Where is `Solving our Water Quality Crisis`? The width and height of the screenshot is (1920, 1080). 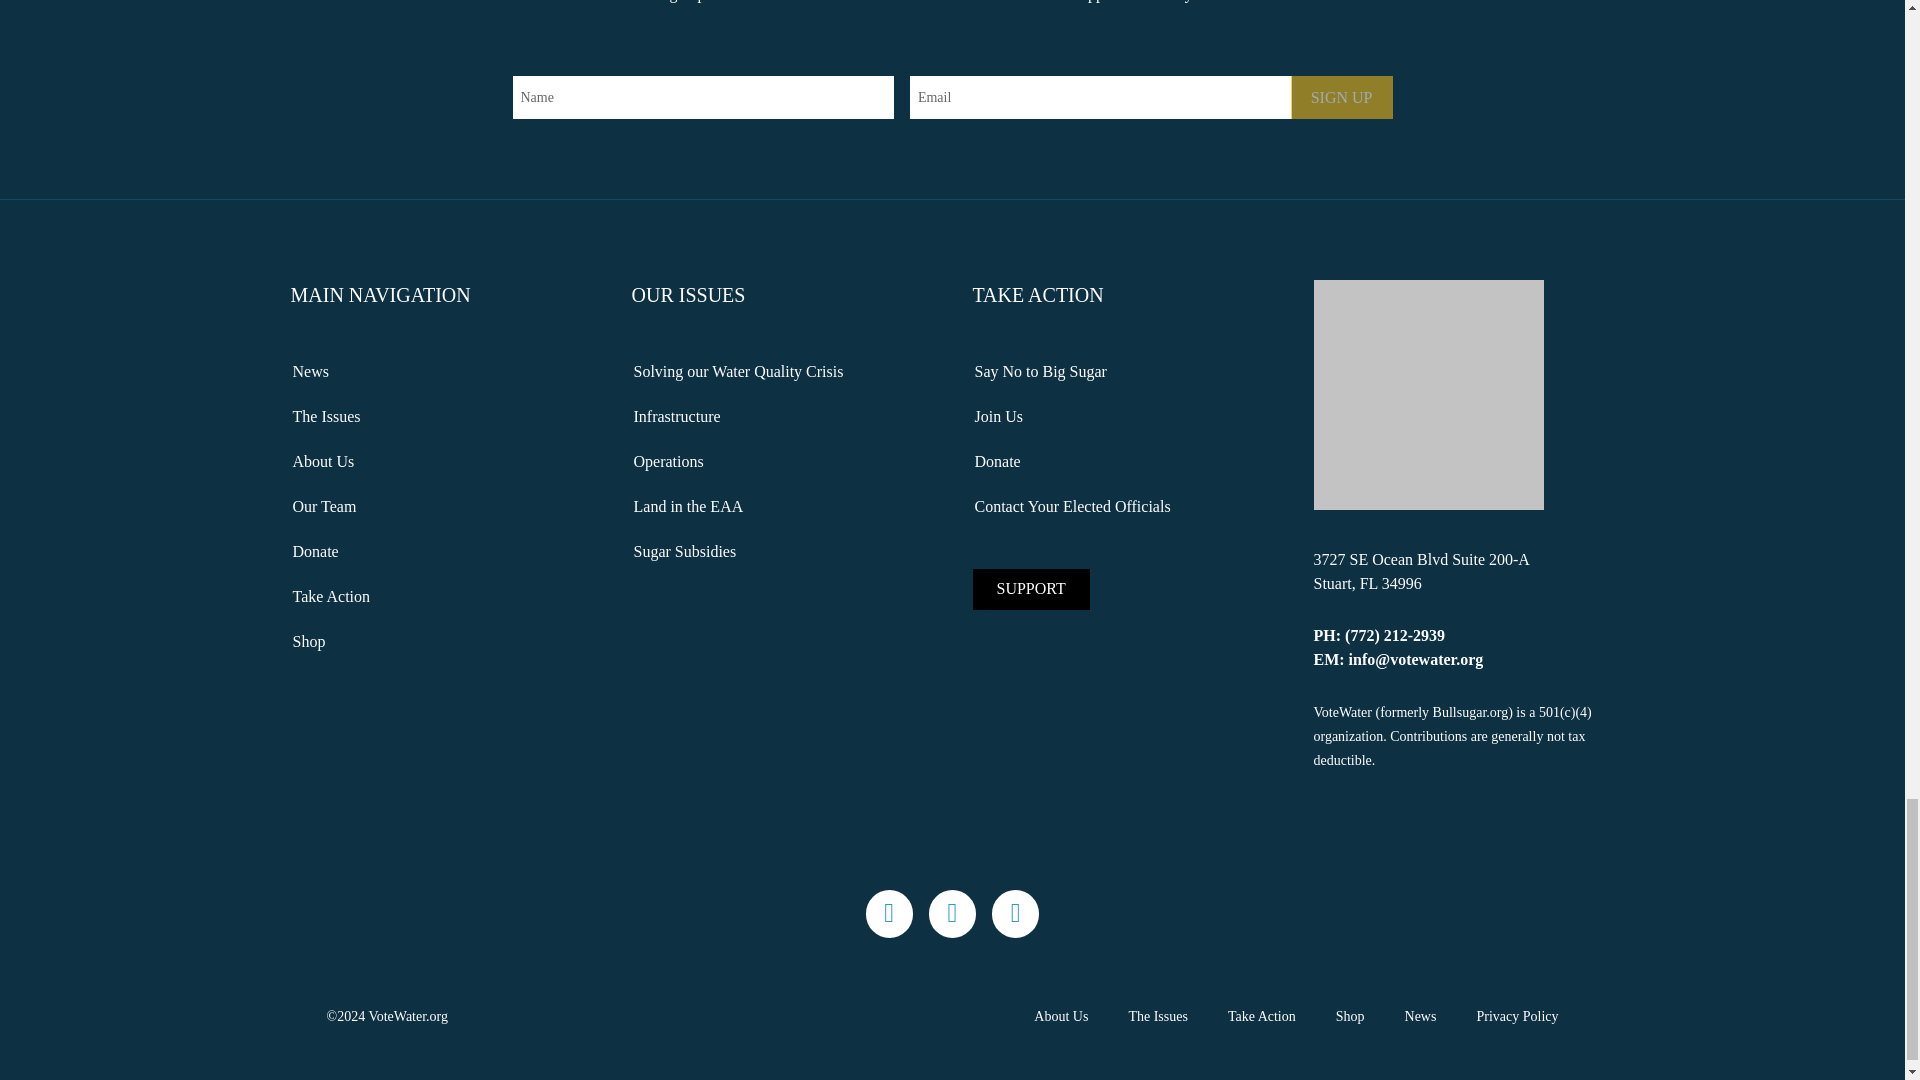
Solving our Water Quality Crisis is located at coordinates (782, 372).